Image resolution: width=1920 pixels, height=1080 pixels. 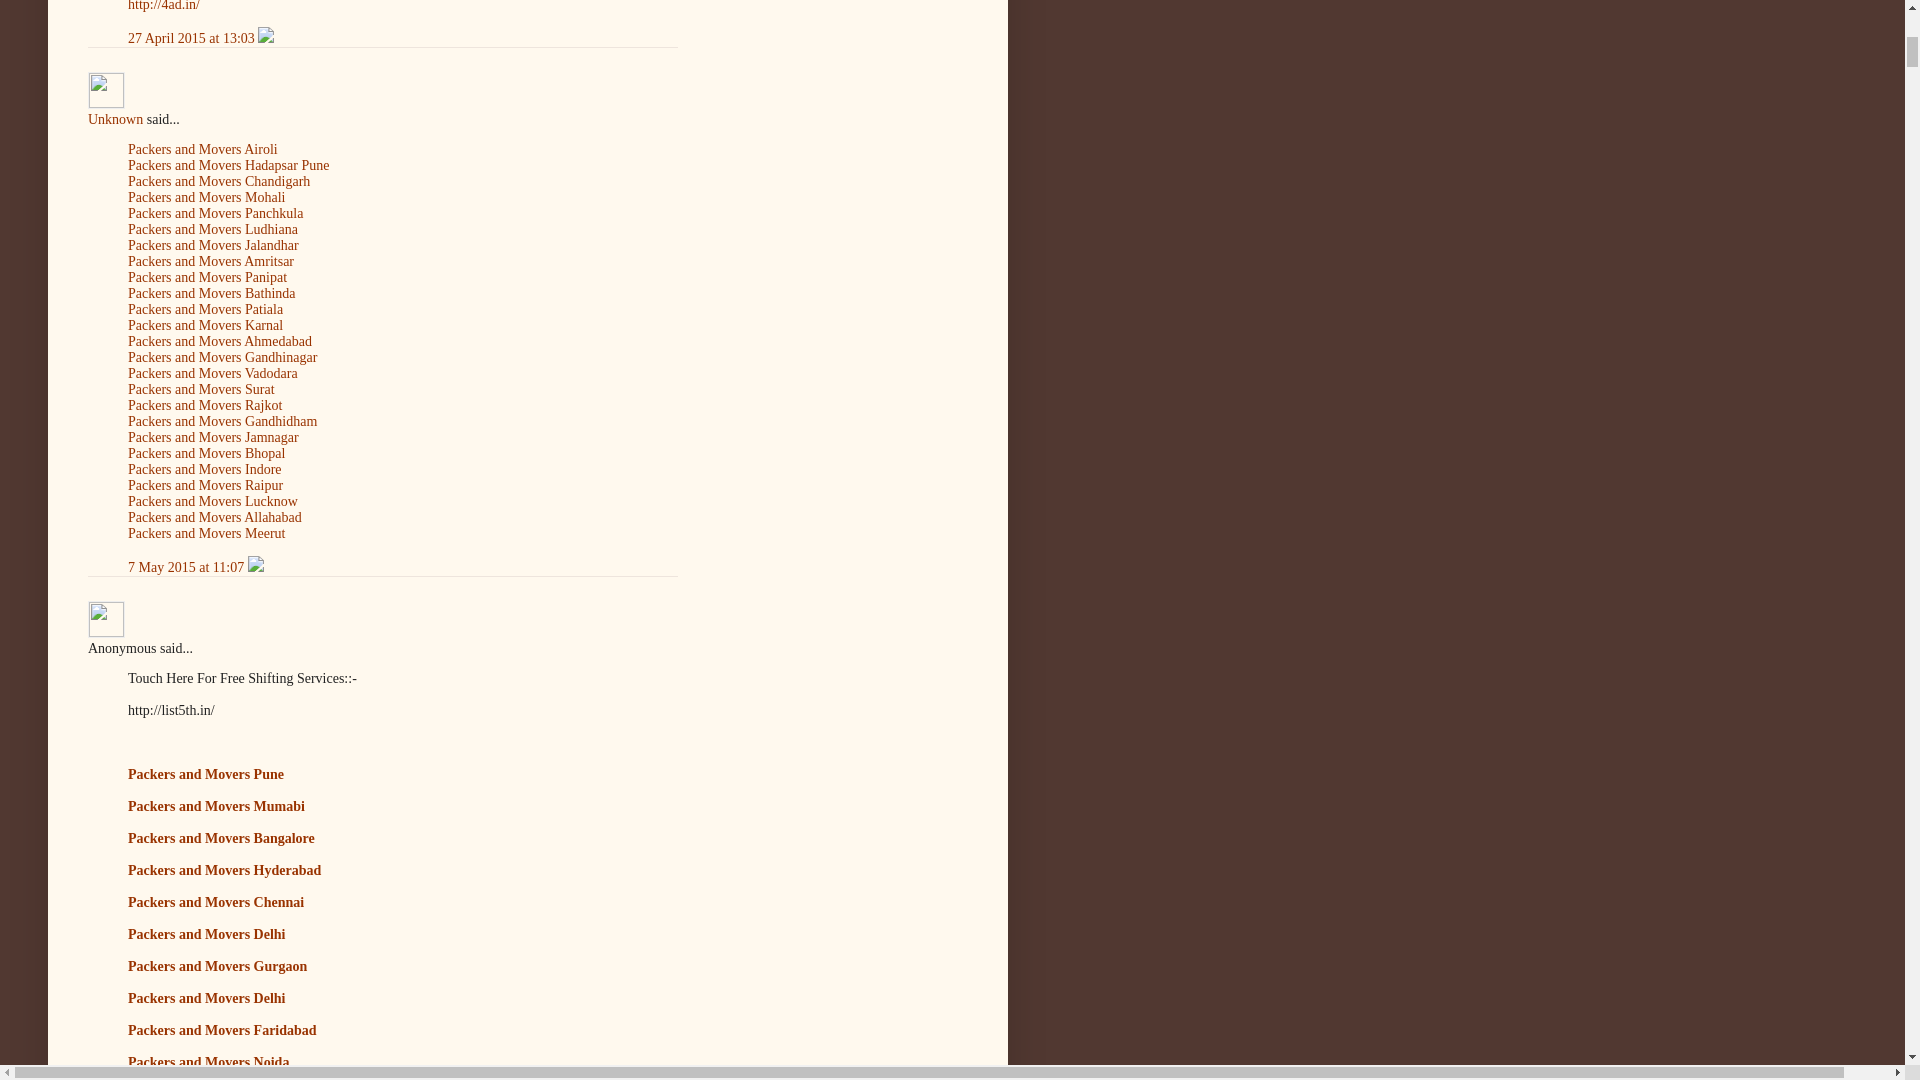 What do you see at coordinates (212, 229) in the screenshot?
I see `Packers and Movers Ludhiana` at bounding box center [212, 229].